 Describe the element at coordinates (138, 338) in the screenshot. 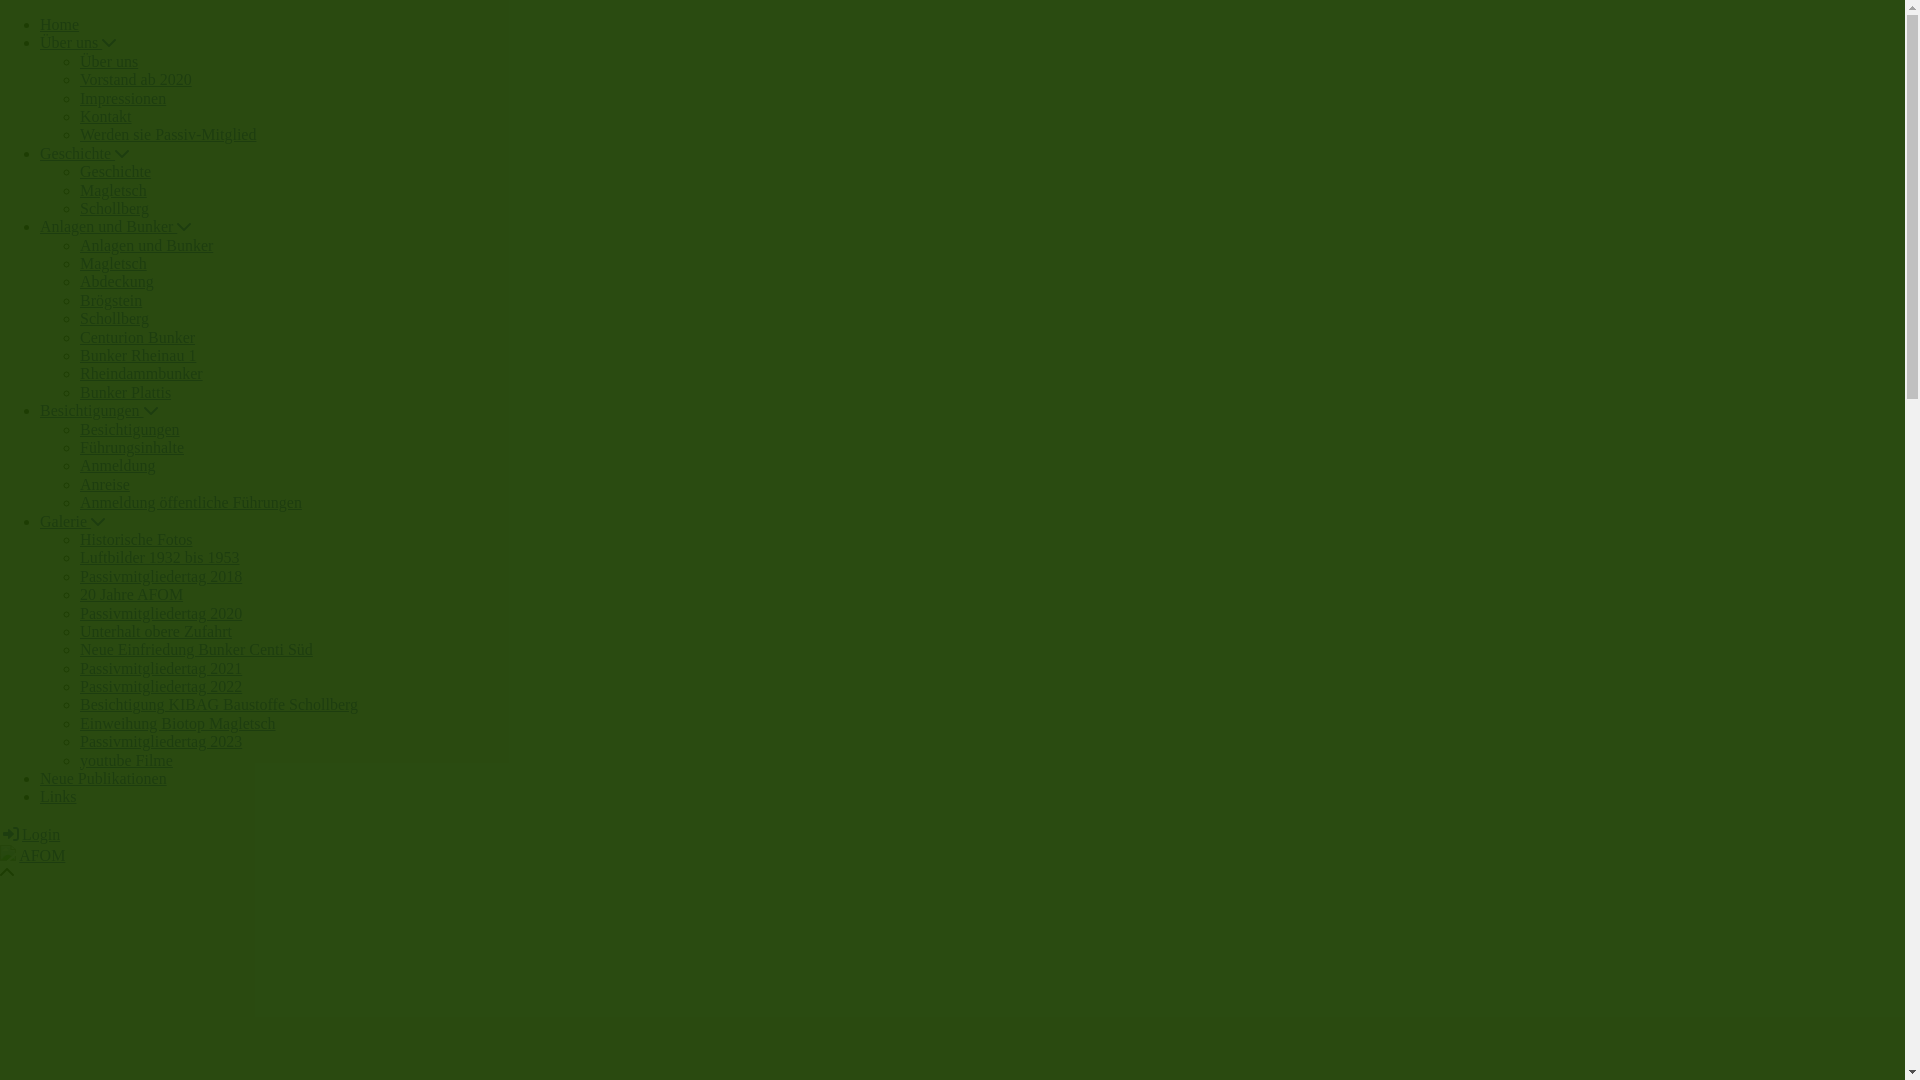

I see `Centurion Bunker` at that location.